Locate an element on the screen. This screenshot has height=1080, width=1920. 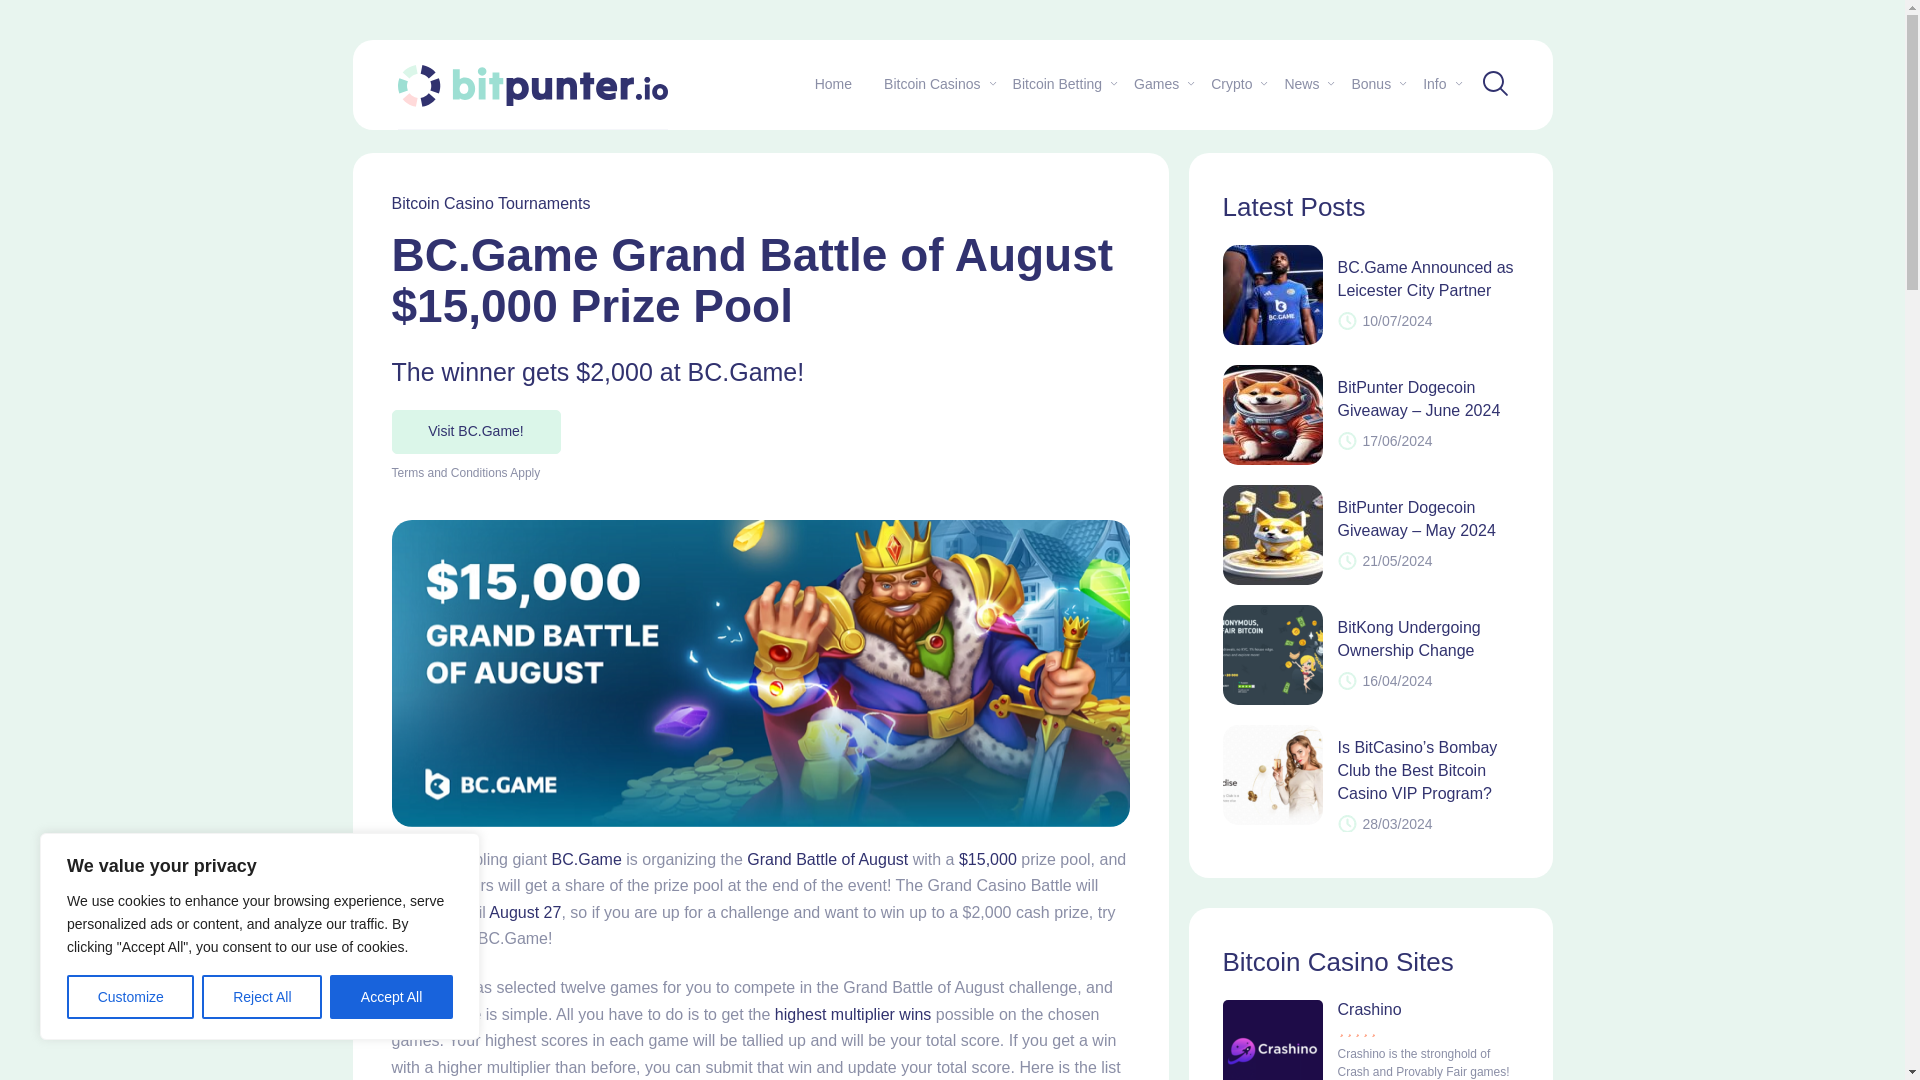
Customize is located at coordinates (130, 997).